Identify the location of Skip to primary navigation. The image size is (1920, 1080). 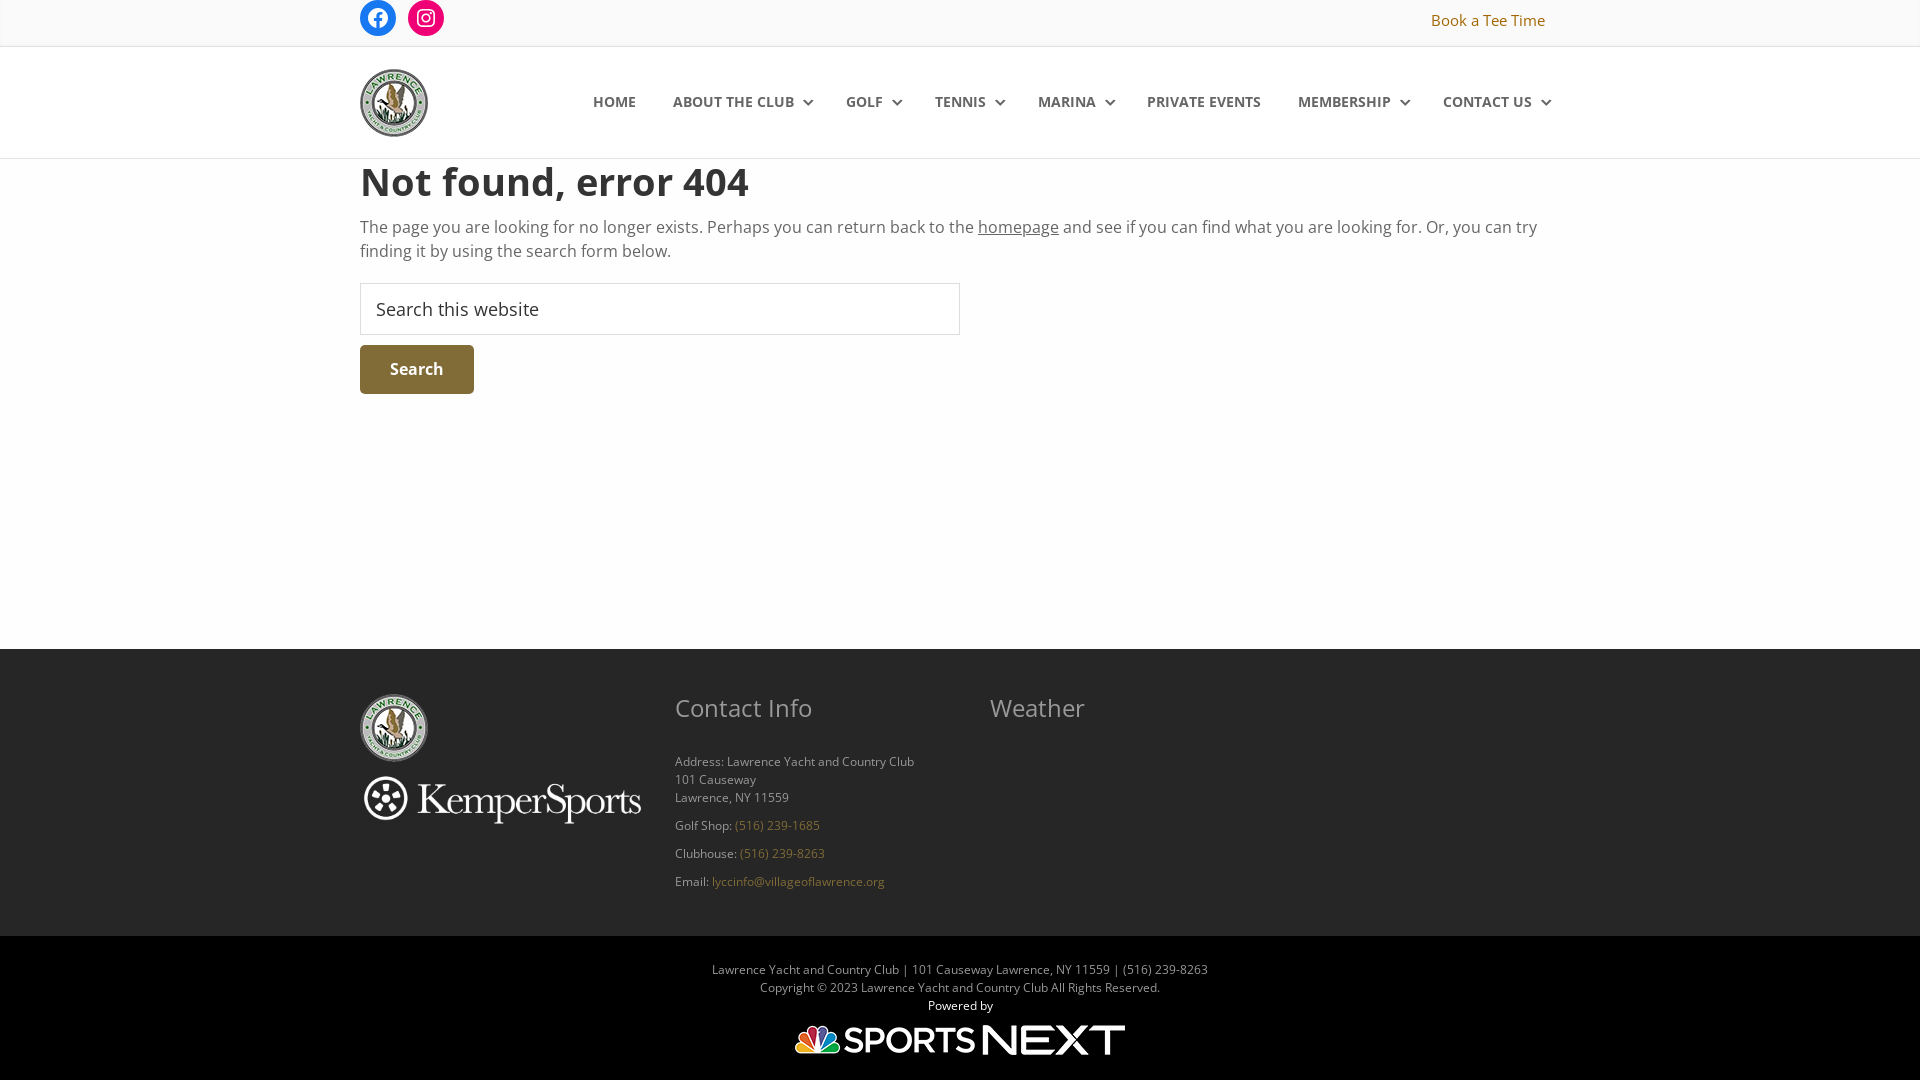
(0, 0).